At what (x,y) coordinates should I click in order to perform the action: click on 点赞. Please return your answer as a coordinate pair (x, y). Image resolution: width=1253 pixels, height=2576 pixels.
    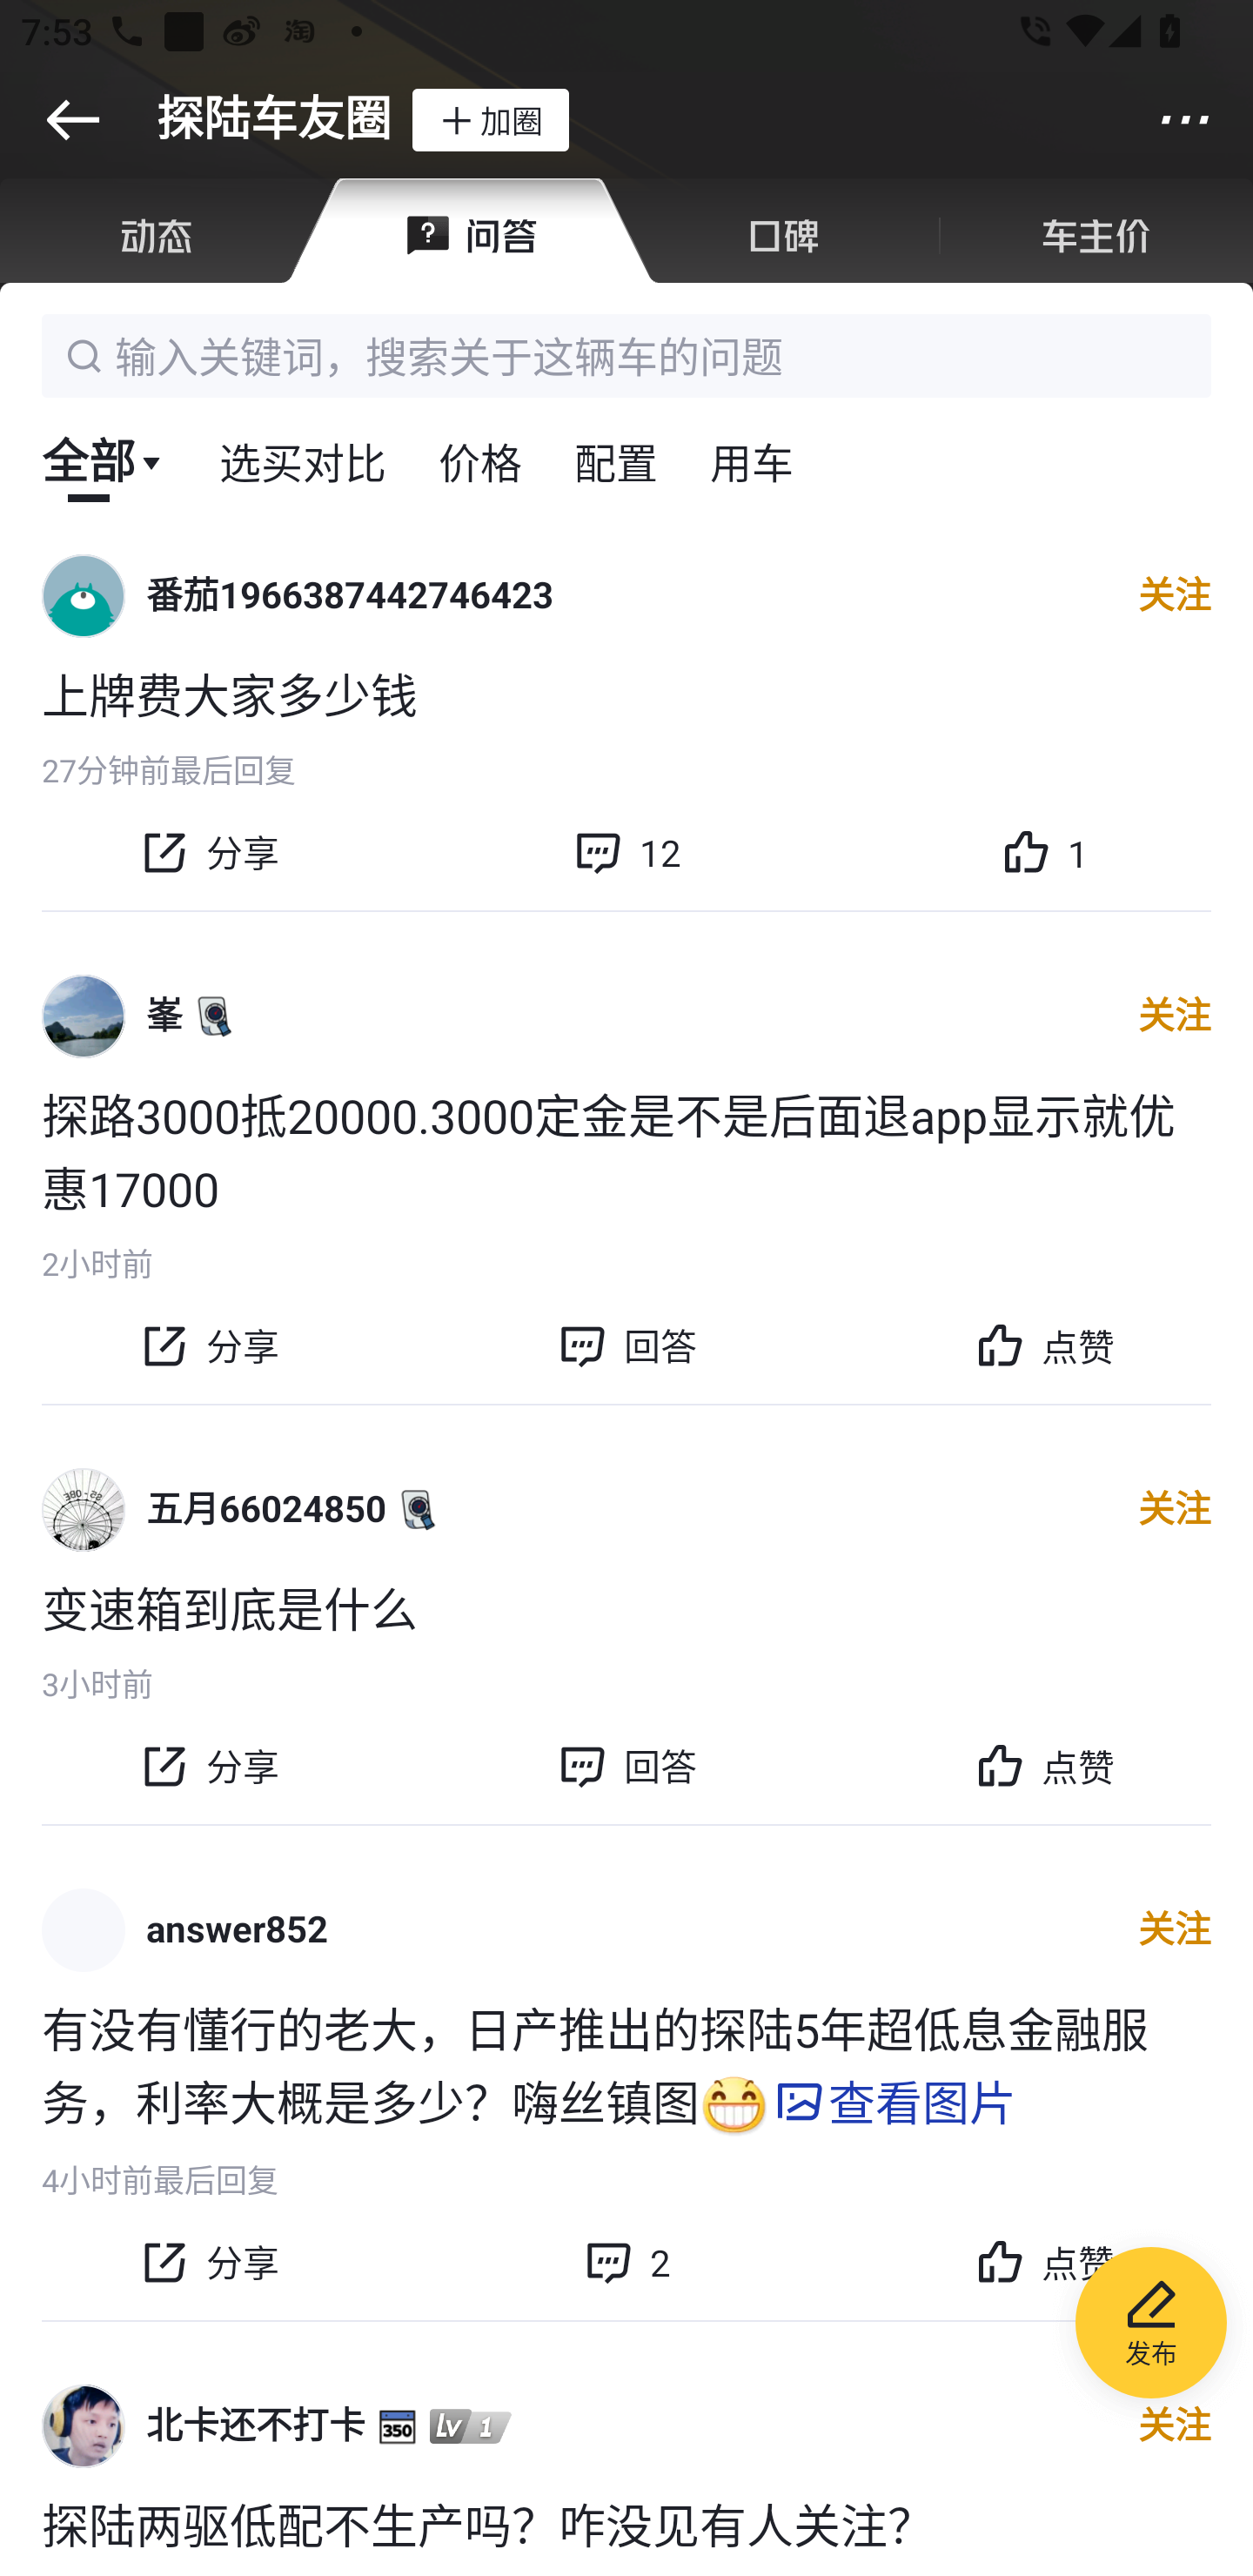
    Looking at the image, I should click on (1044, 1345).